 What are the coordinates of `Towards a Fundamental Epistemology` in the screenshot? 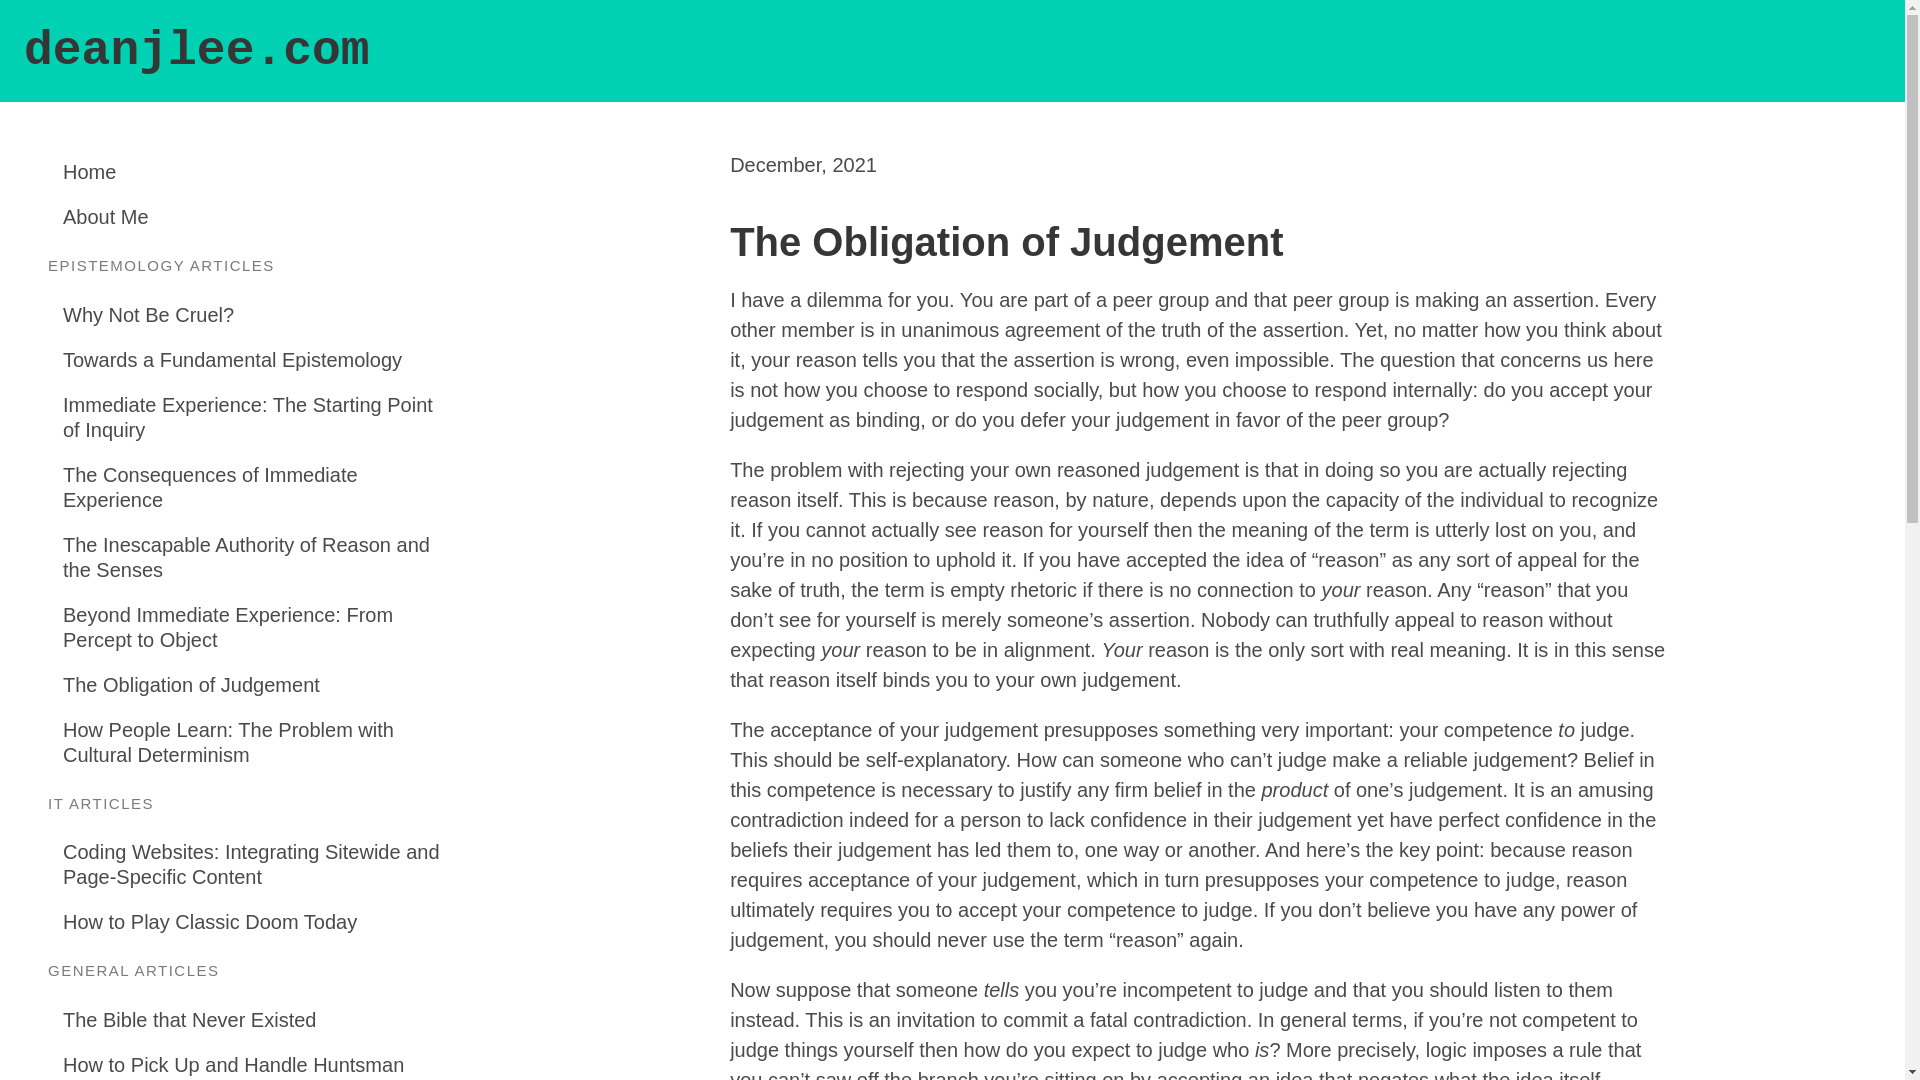 It's located at (257, 360).